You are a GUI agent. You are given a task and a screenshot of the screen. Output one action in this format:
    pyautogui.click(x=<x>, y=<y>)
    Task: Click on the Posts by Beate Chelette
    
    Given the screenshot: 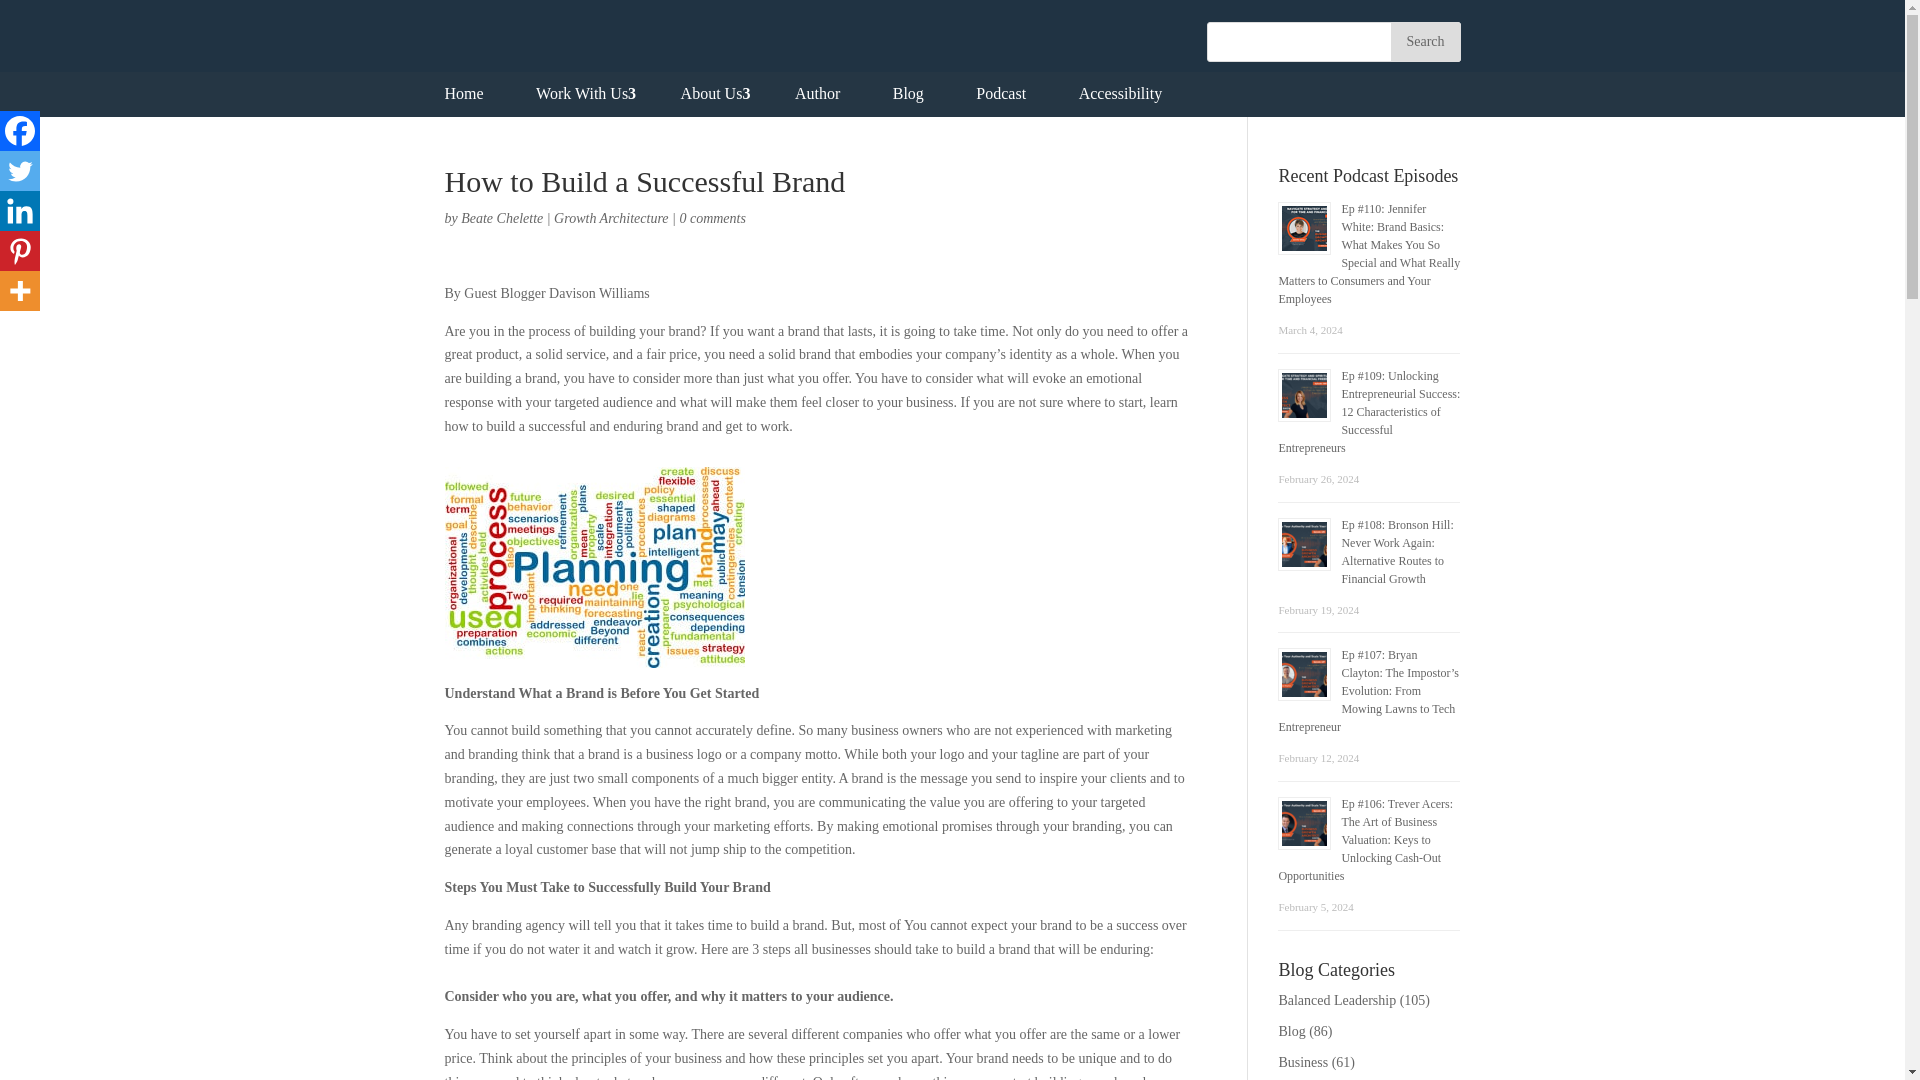 What is the action you would take?
    pyautogui.click(x=502, y=218)
    